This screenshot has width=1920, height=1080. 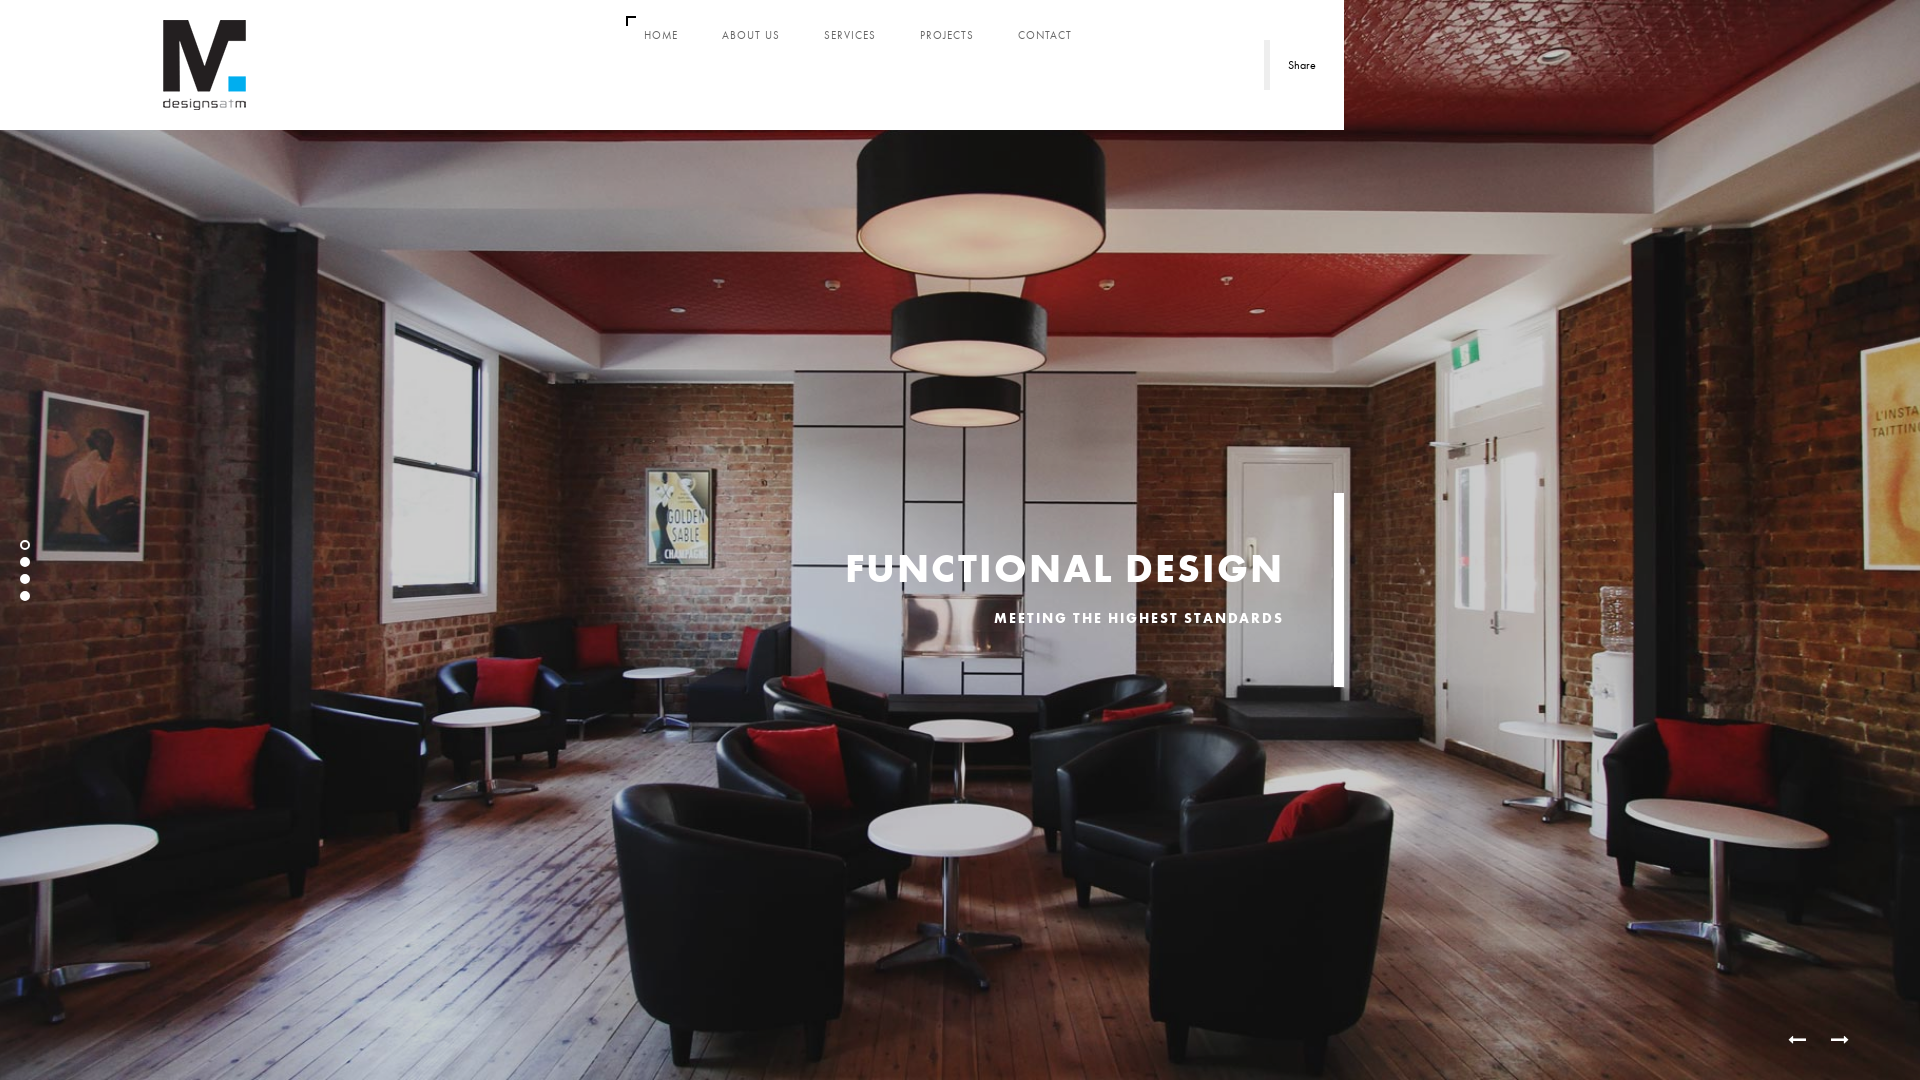 I want to click on Share, so click(x=1299, y=65).